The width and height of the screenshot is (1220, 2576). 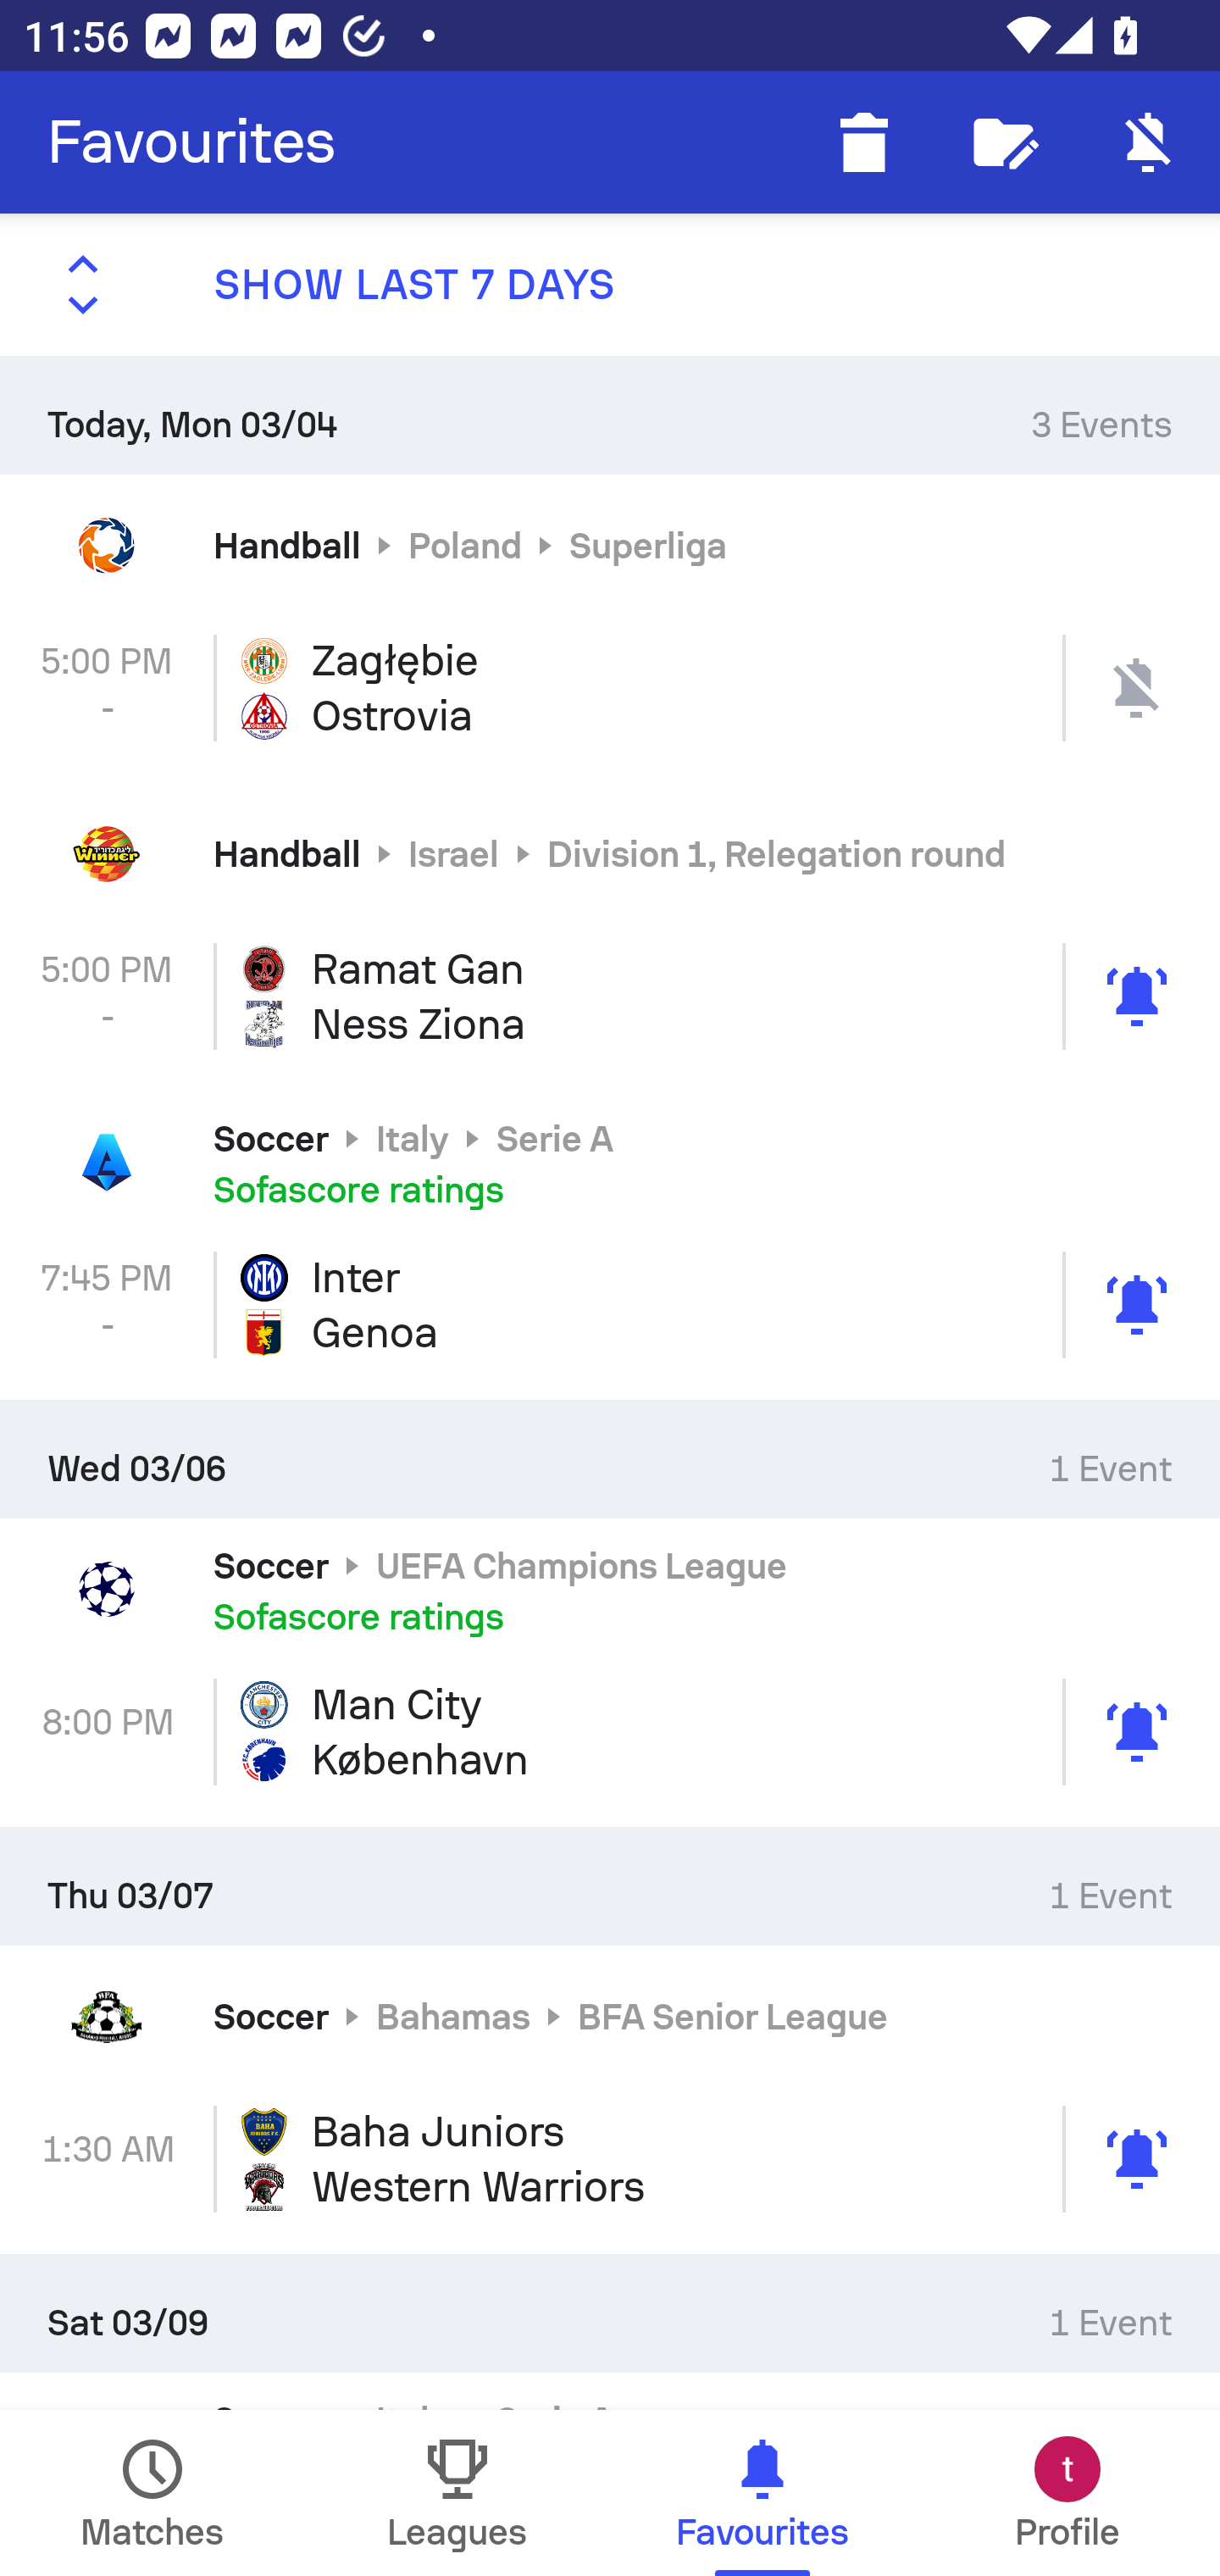 What do you see at coordinates (610, 1589) in the screenshot?
I see `Soccer UEFA Champions League Sofascore ratings` at bounding box center [610, 1589].